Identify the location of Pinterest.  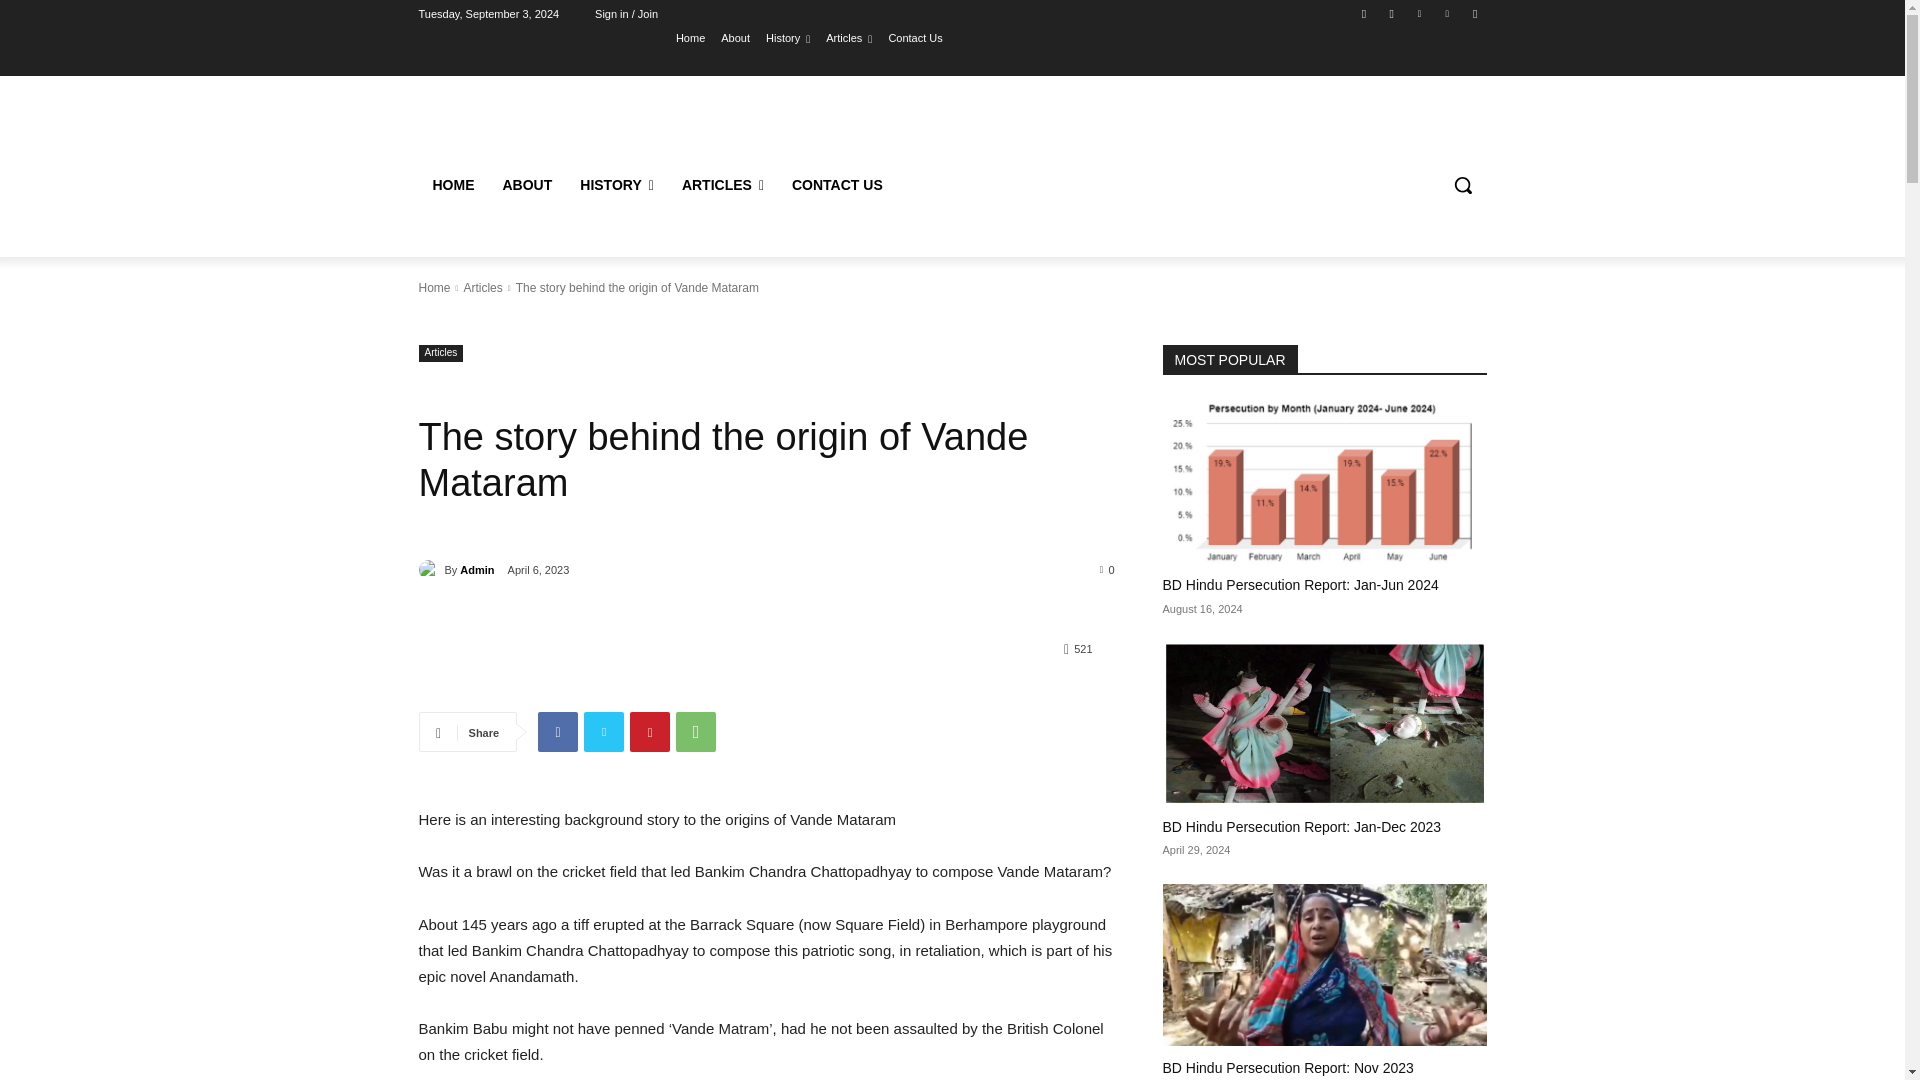
(650, 731).